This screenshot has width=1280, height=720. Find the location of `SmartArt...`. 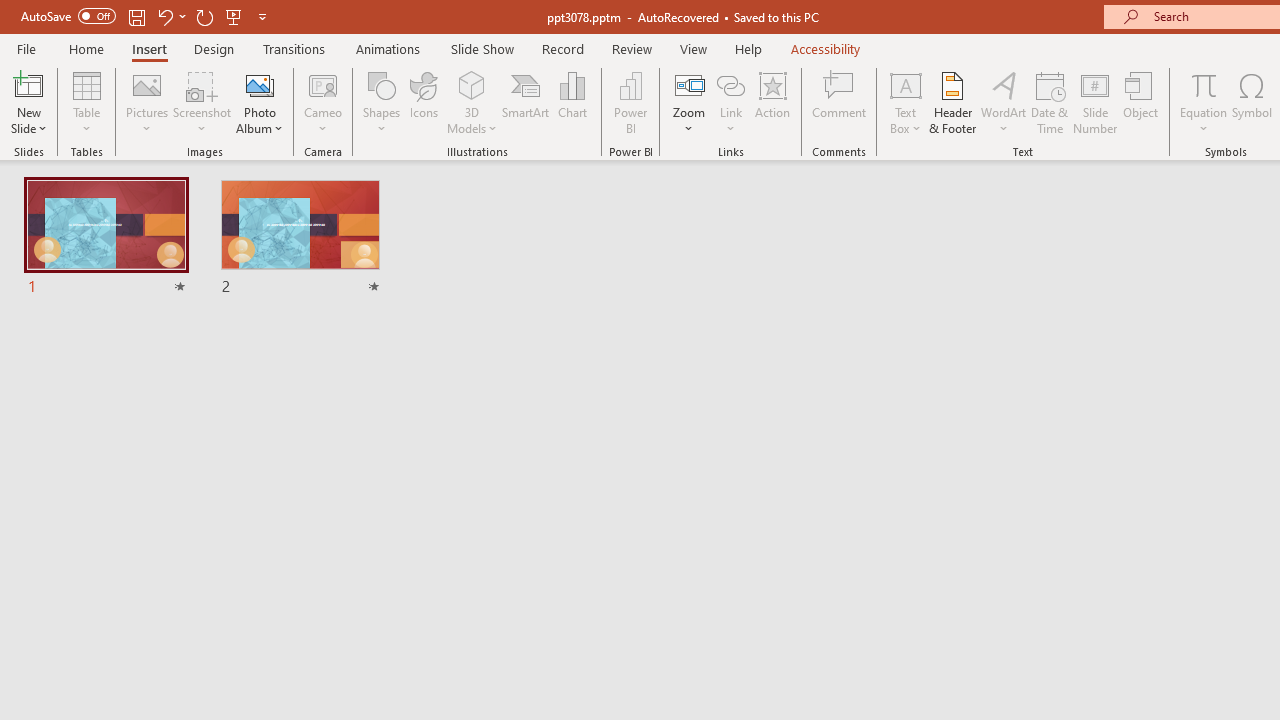

SmartArt... is located at coordinates (526, 102).